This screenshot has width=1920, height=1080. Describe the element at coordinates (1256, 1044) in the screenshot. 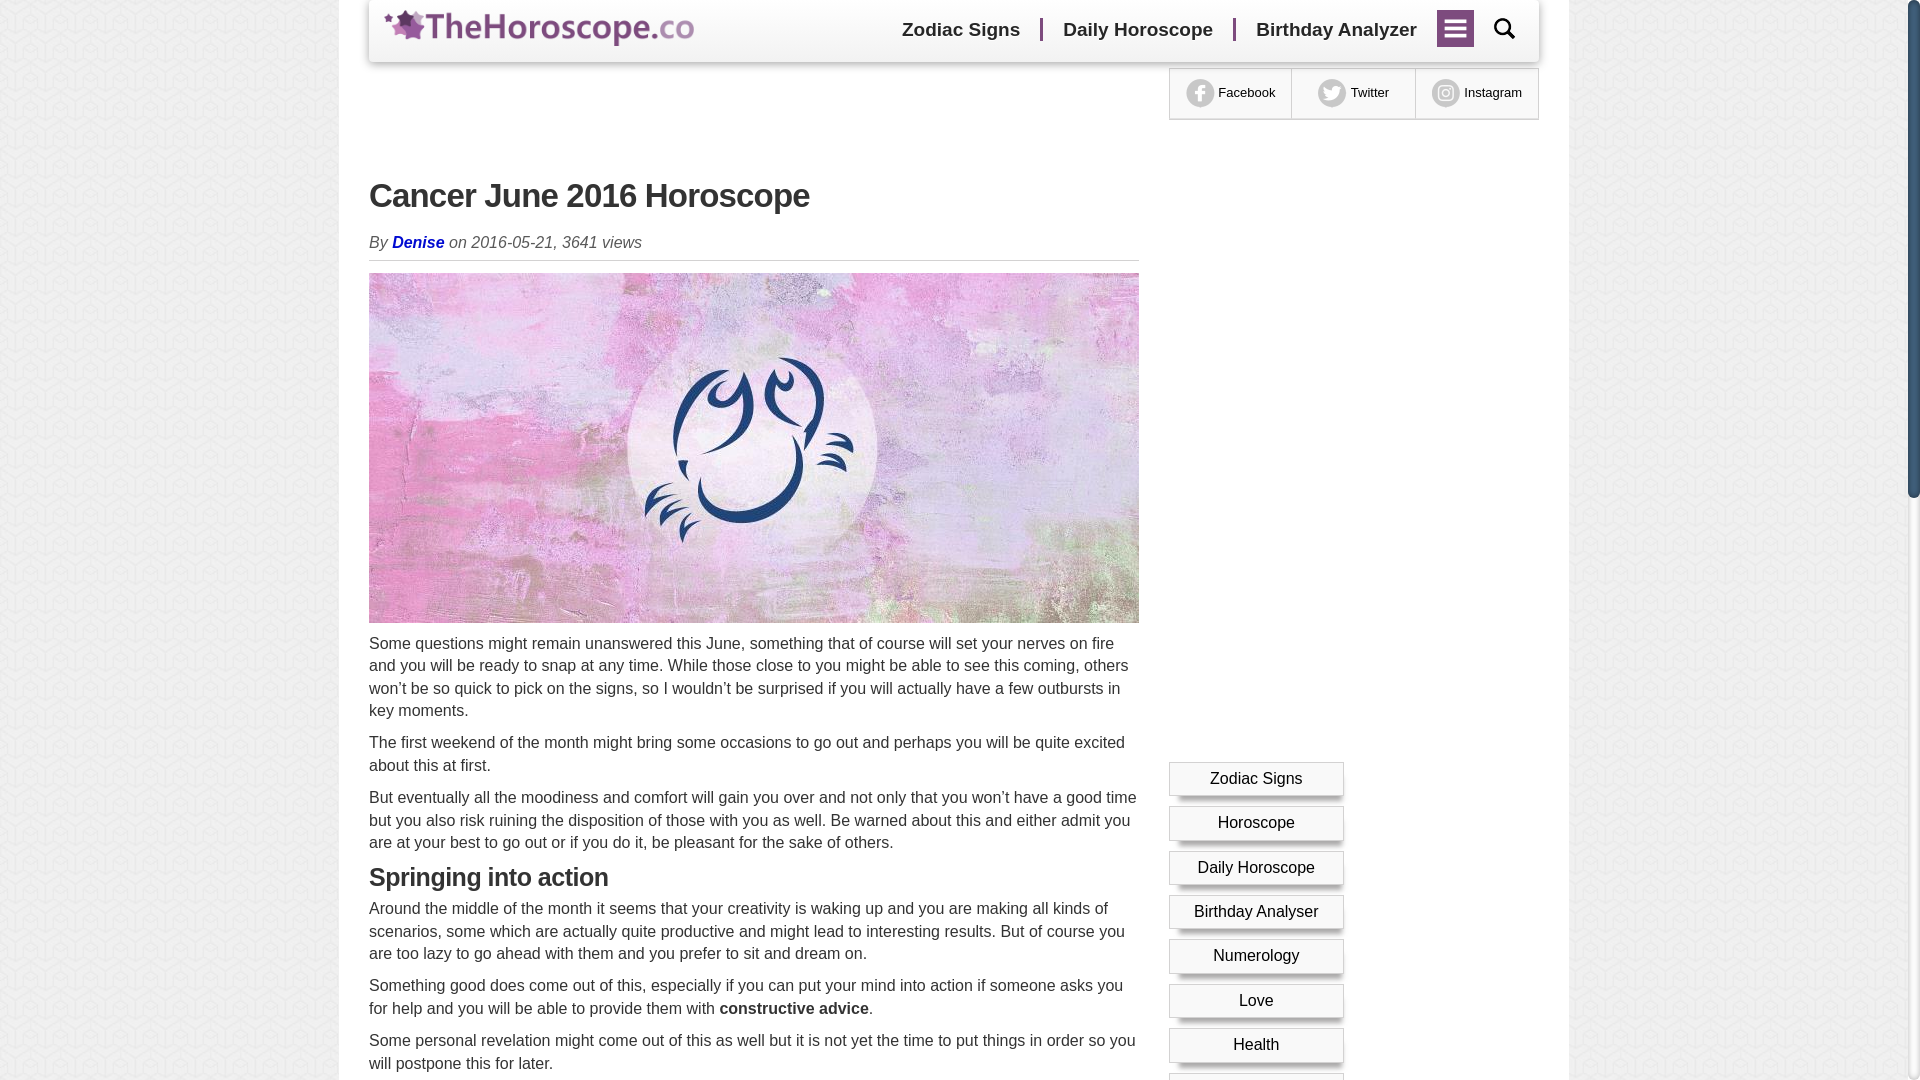

I see `Health` at that location.